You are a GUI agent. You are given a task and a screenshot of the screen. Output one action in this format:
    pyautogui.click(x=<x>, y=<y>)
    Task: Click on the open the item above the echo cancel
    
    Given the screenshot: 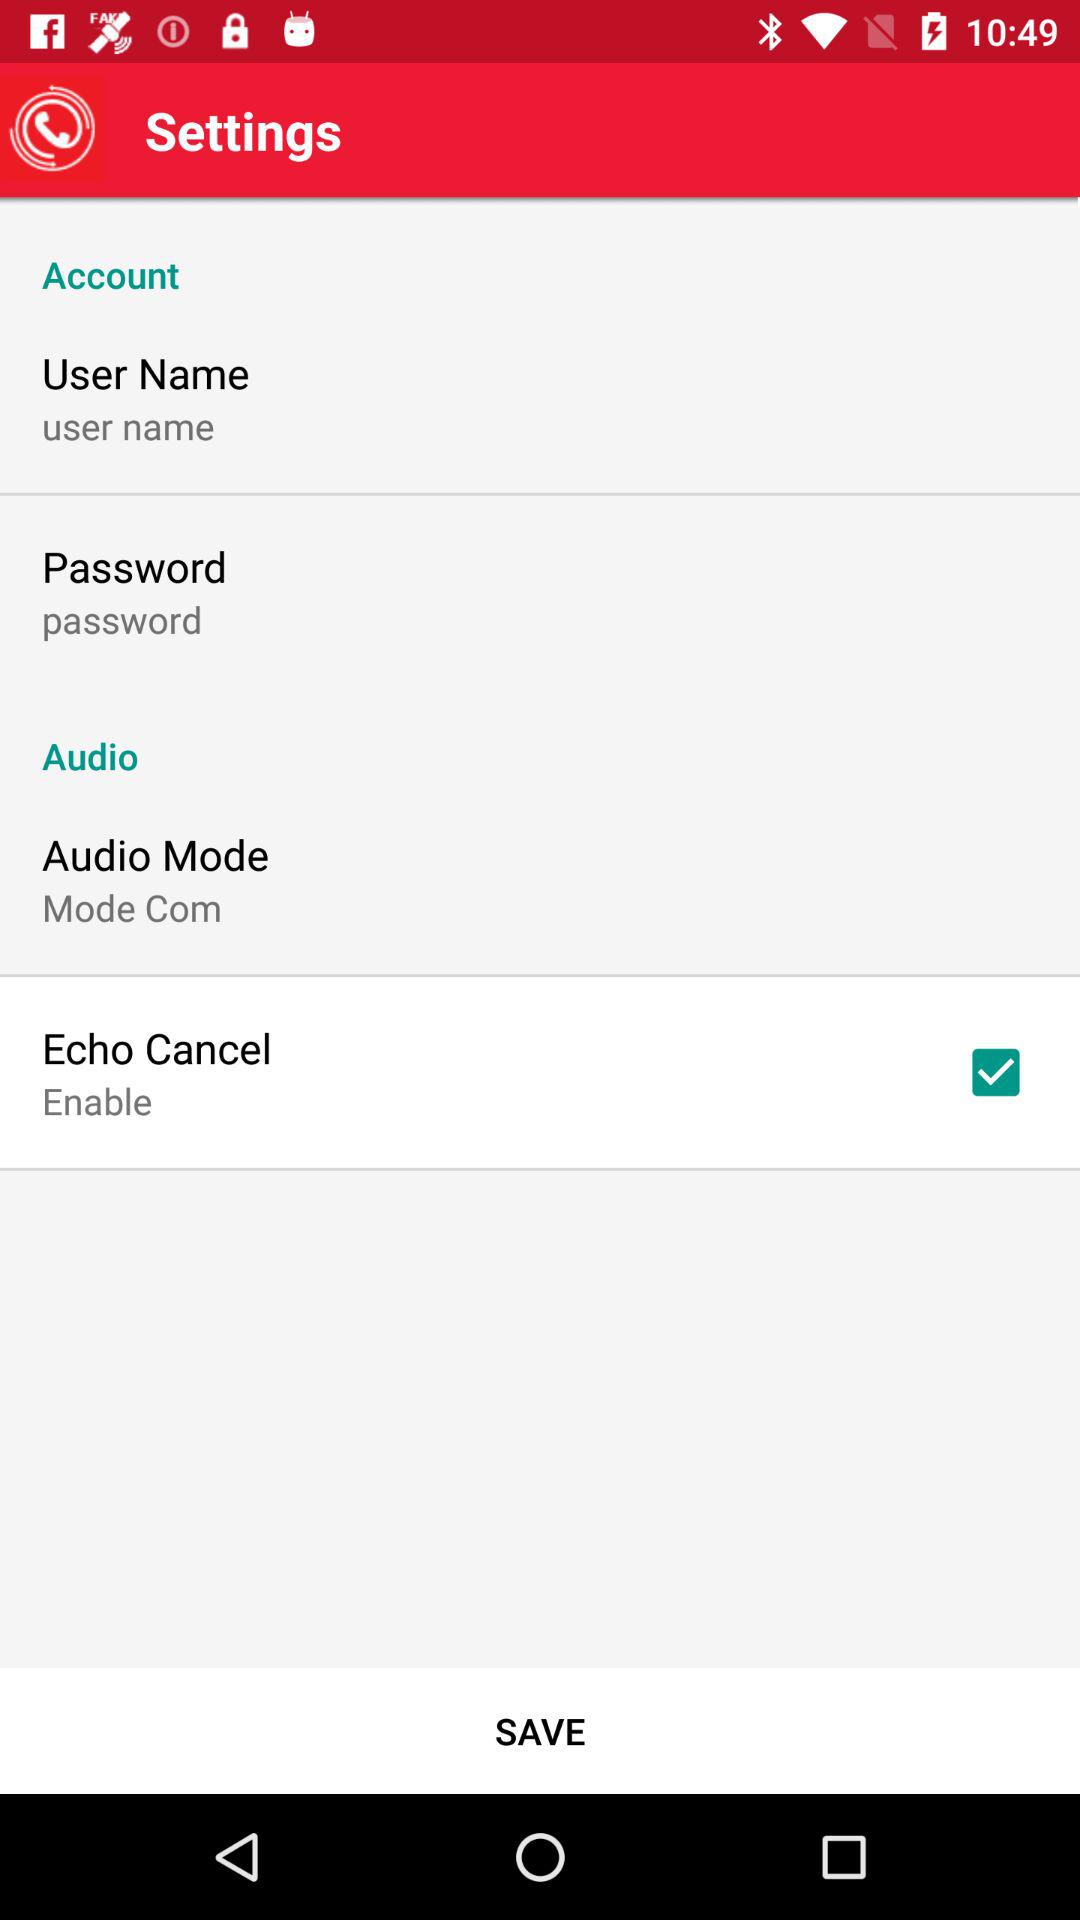 What is the action you would take?
    pyautogui.click(x=132, y=907)
    